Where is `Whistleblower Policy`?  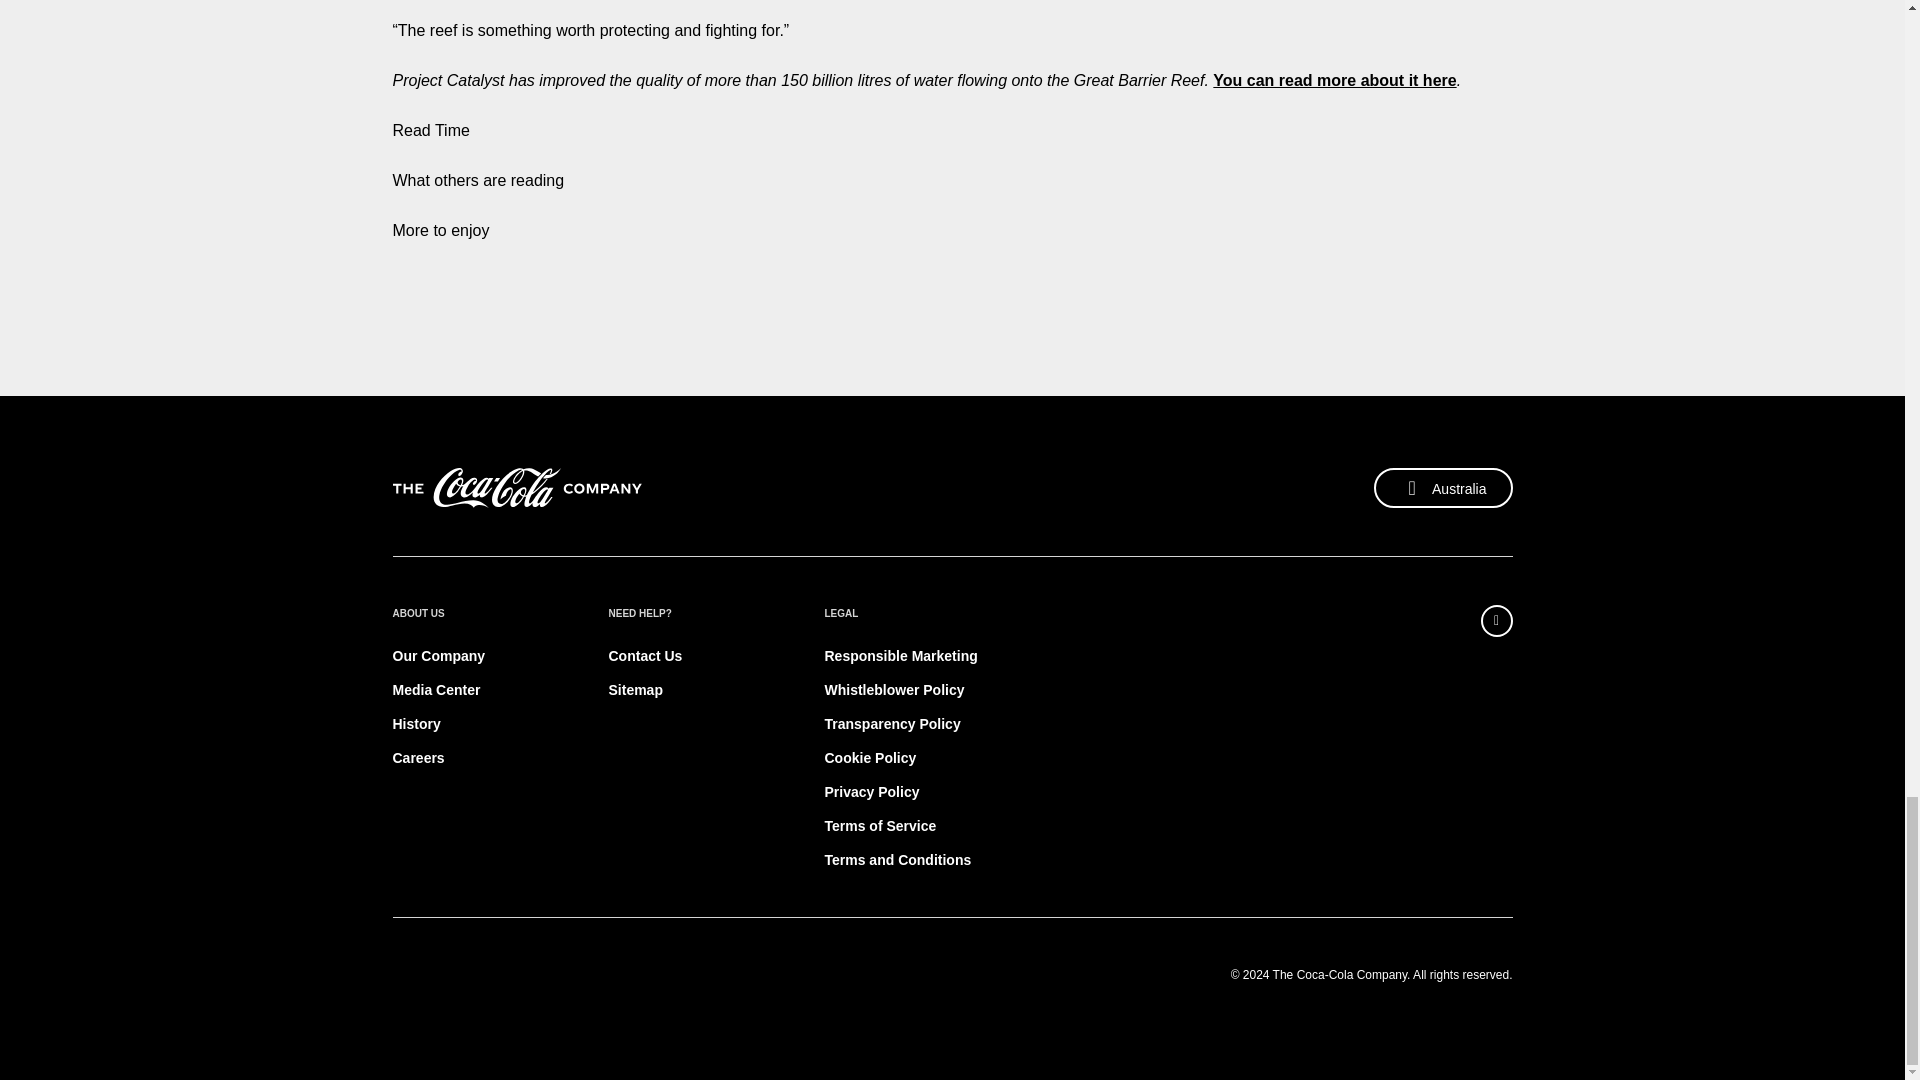
Whistleblower Policy is located at coordinates (893, 689).